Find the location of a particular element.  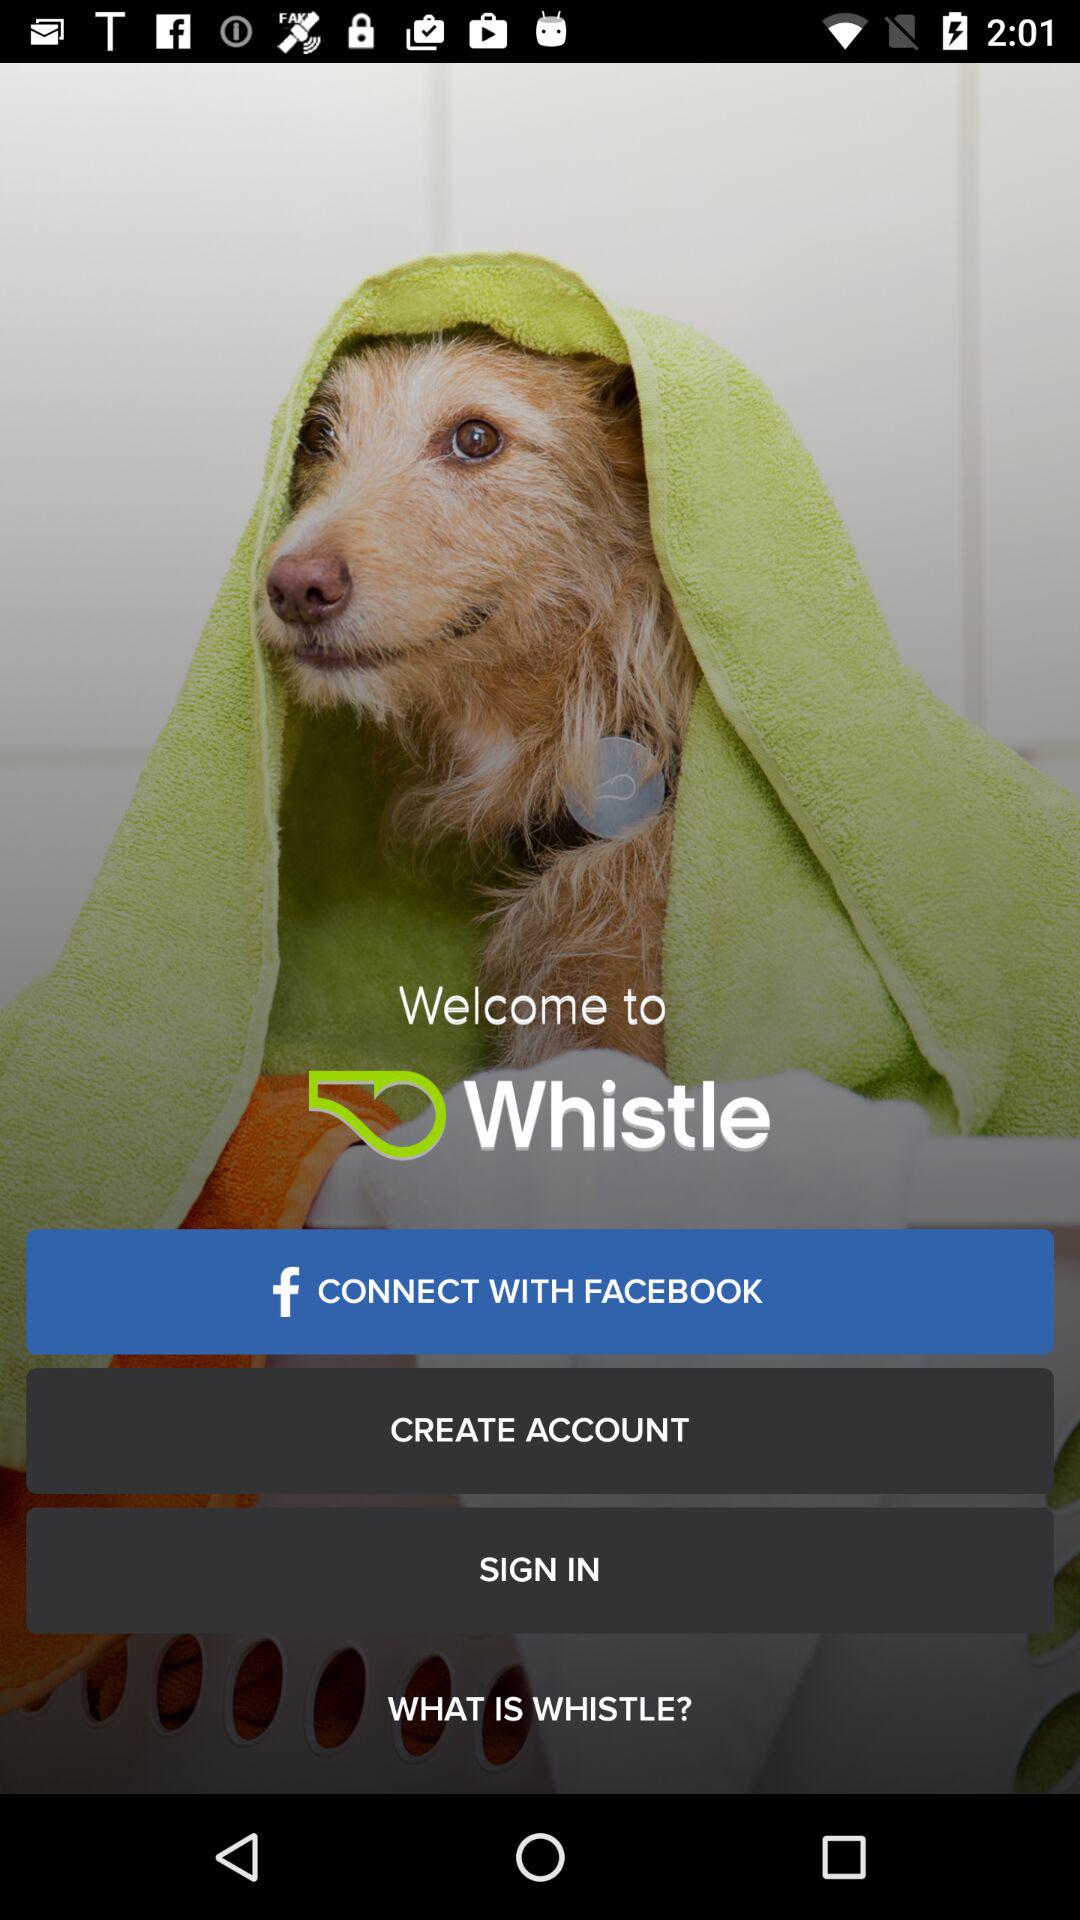

open item above create account icon is located at coordinates (540, 1292).